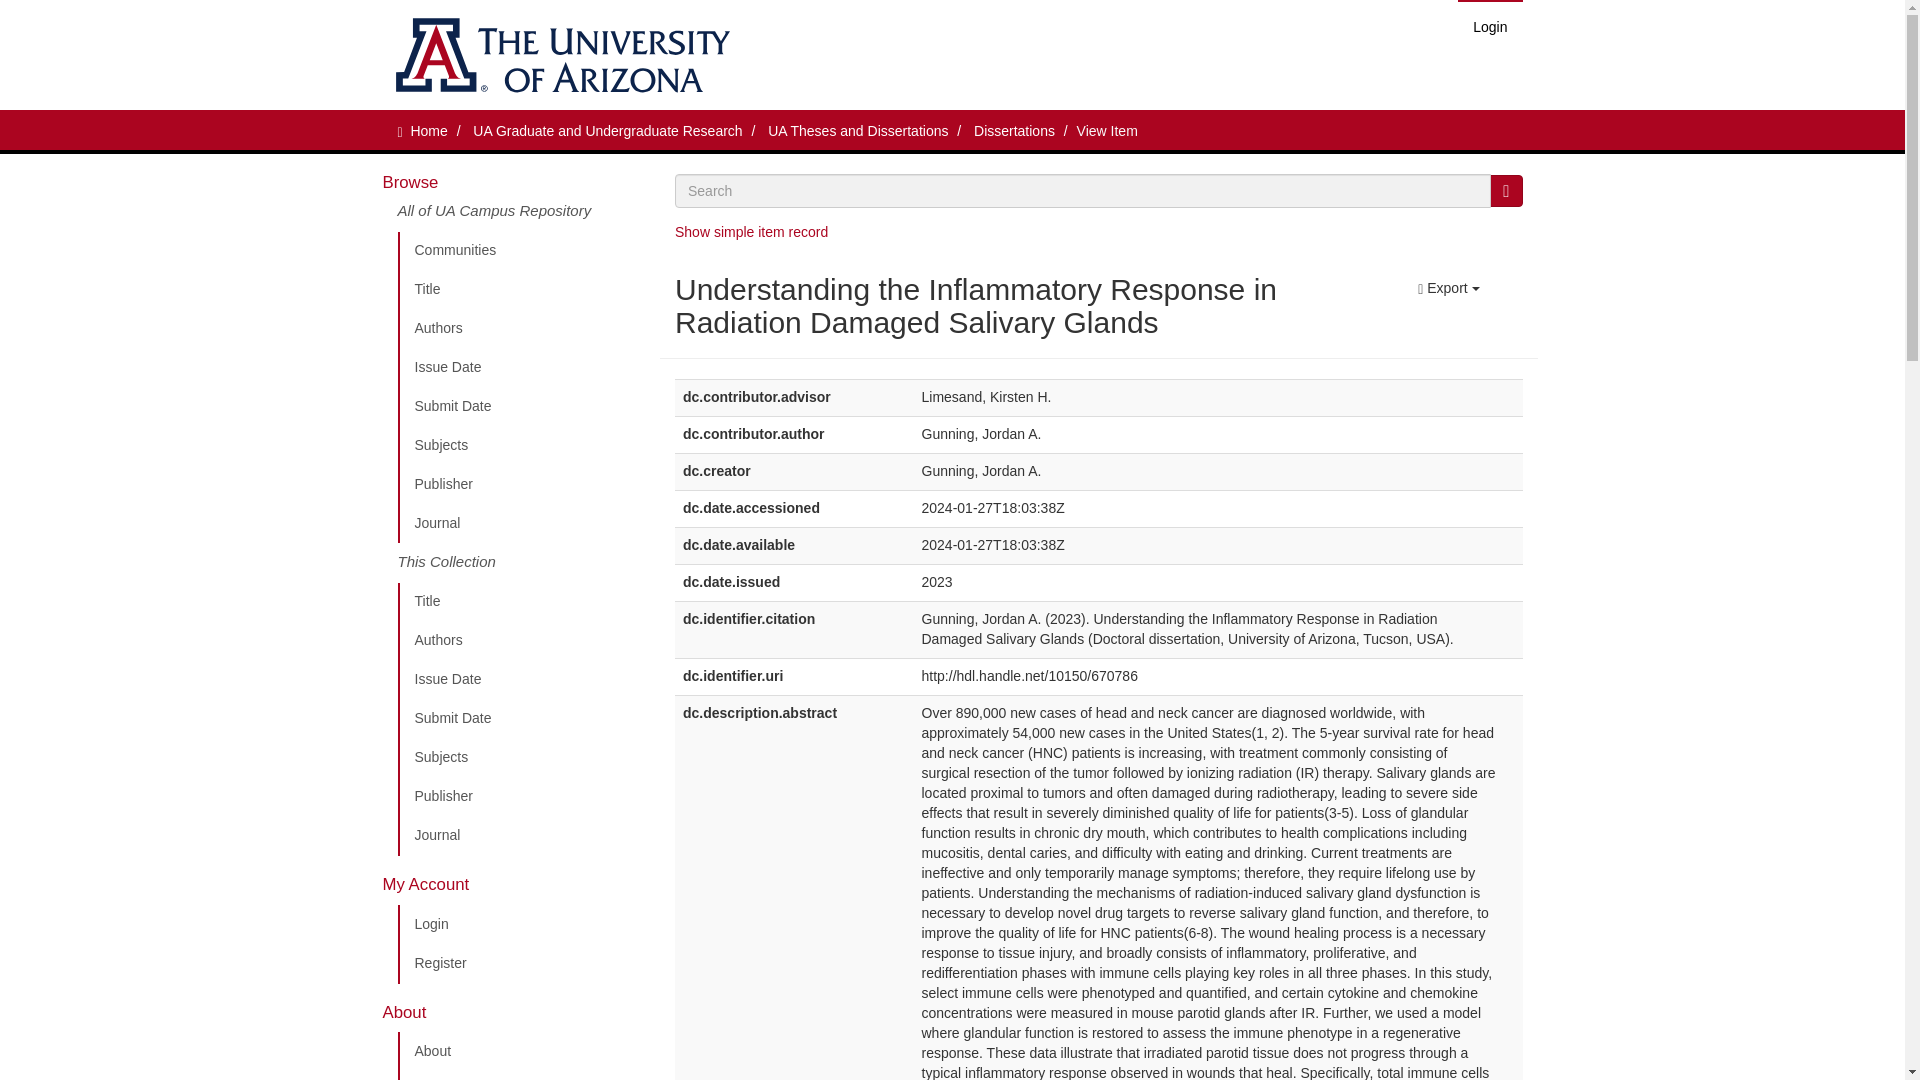 The height and width of the screenshot is (1080, 1920). What do you see at coordinates (521, 640) in the screenshot?
I see `Authors` at bounding box center [521, 640].